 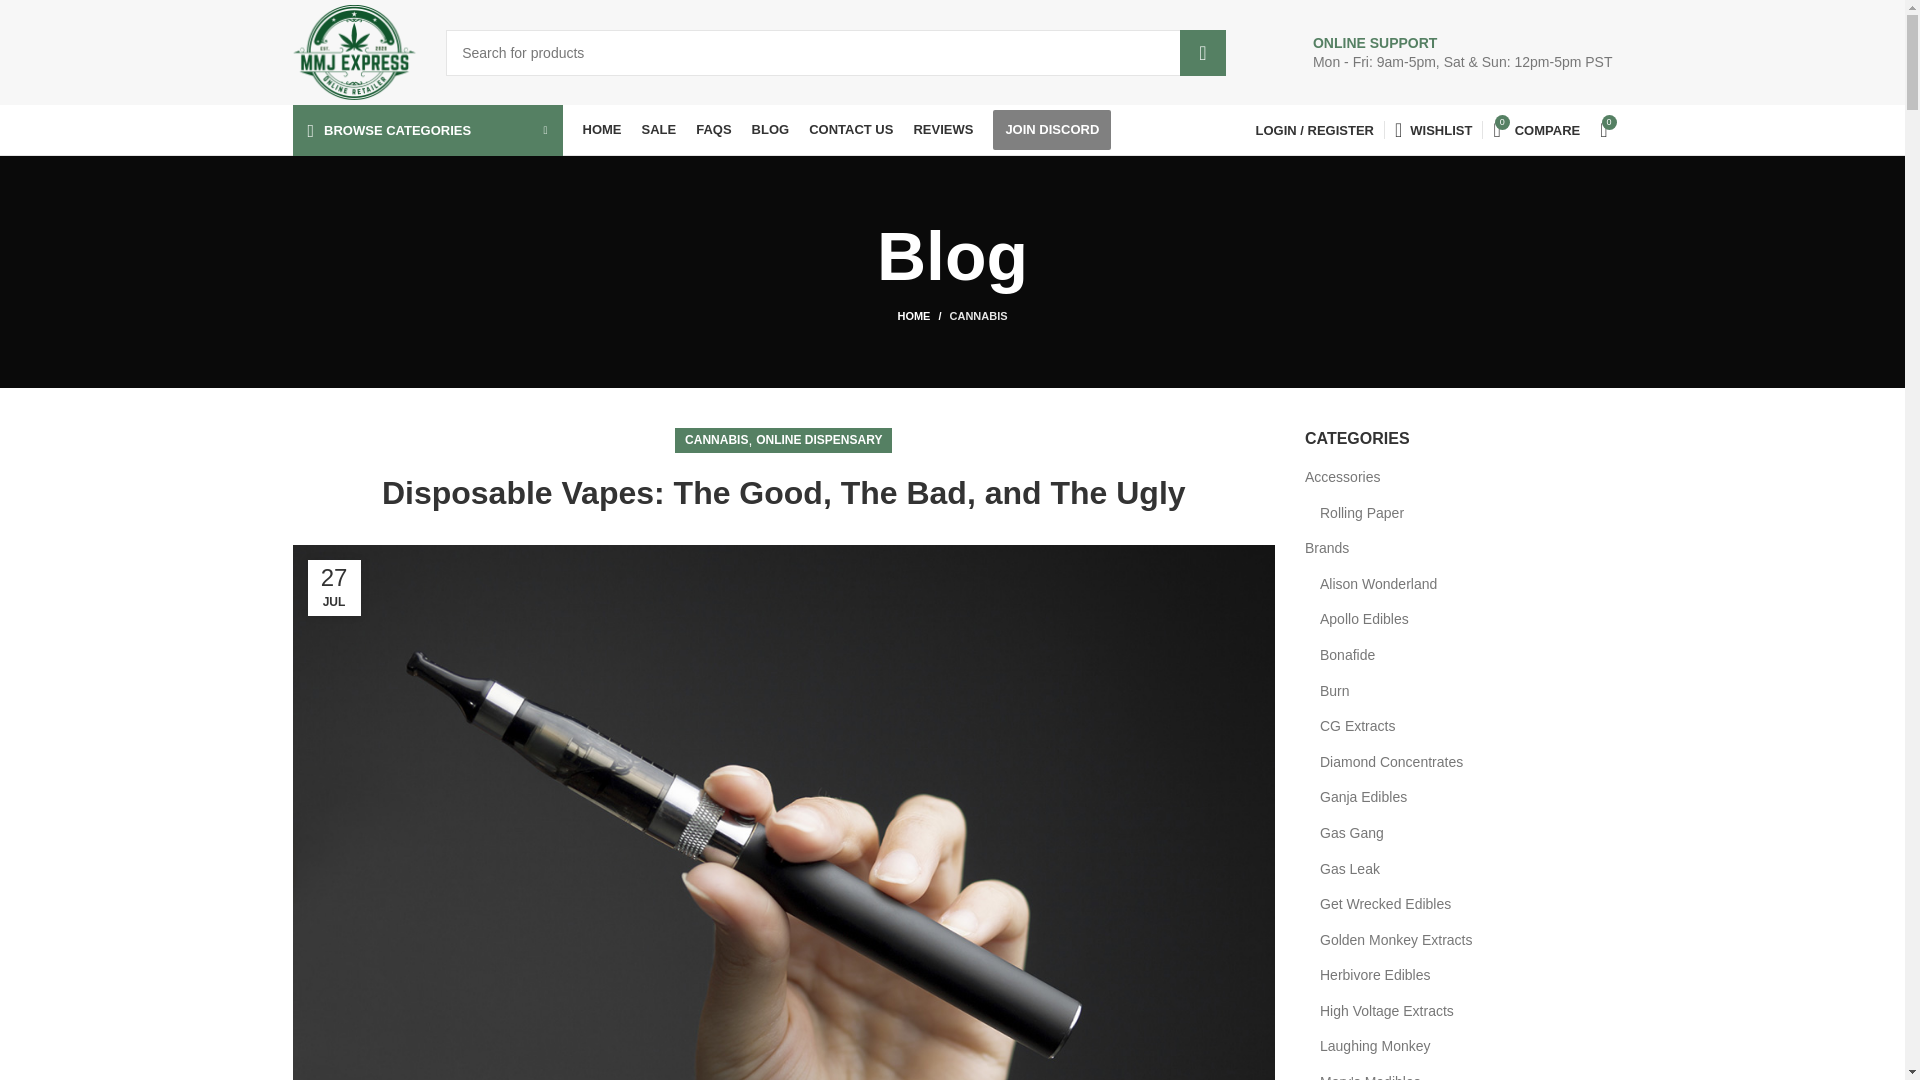 I want to click on Compare products, so click(x=1536, y=130).